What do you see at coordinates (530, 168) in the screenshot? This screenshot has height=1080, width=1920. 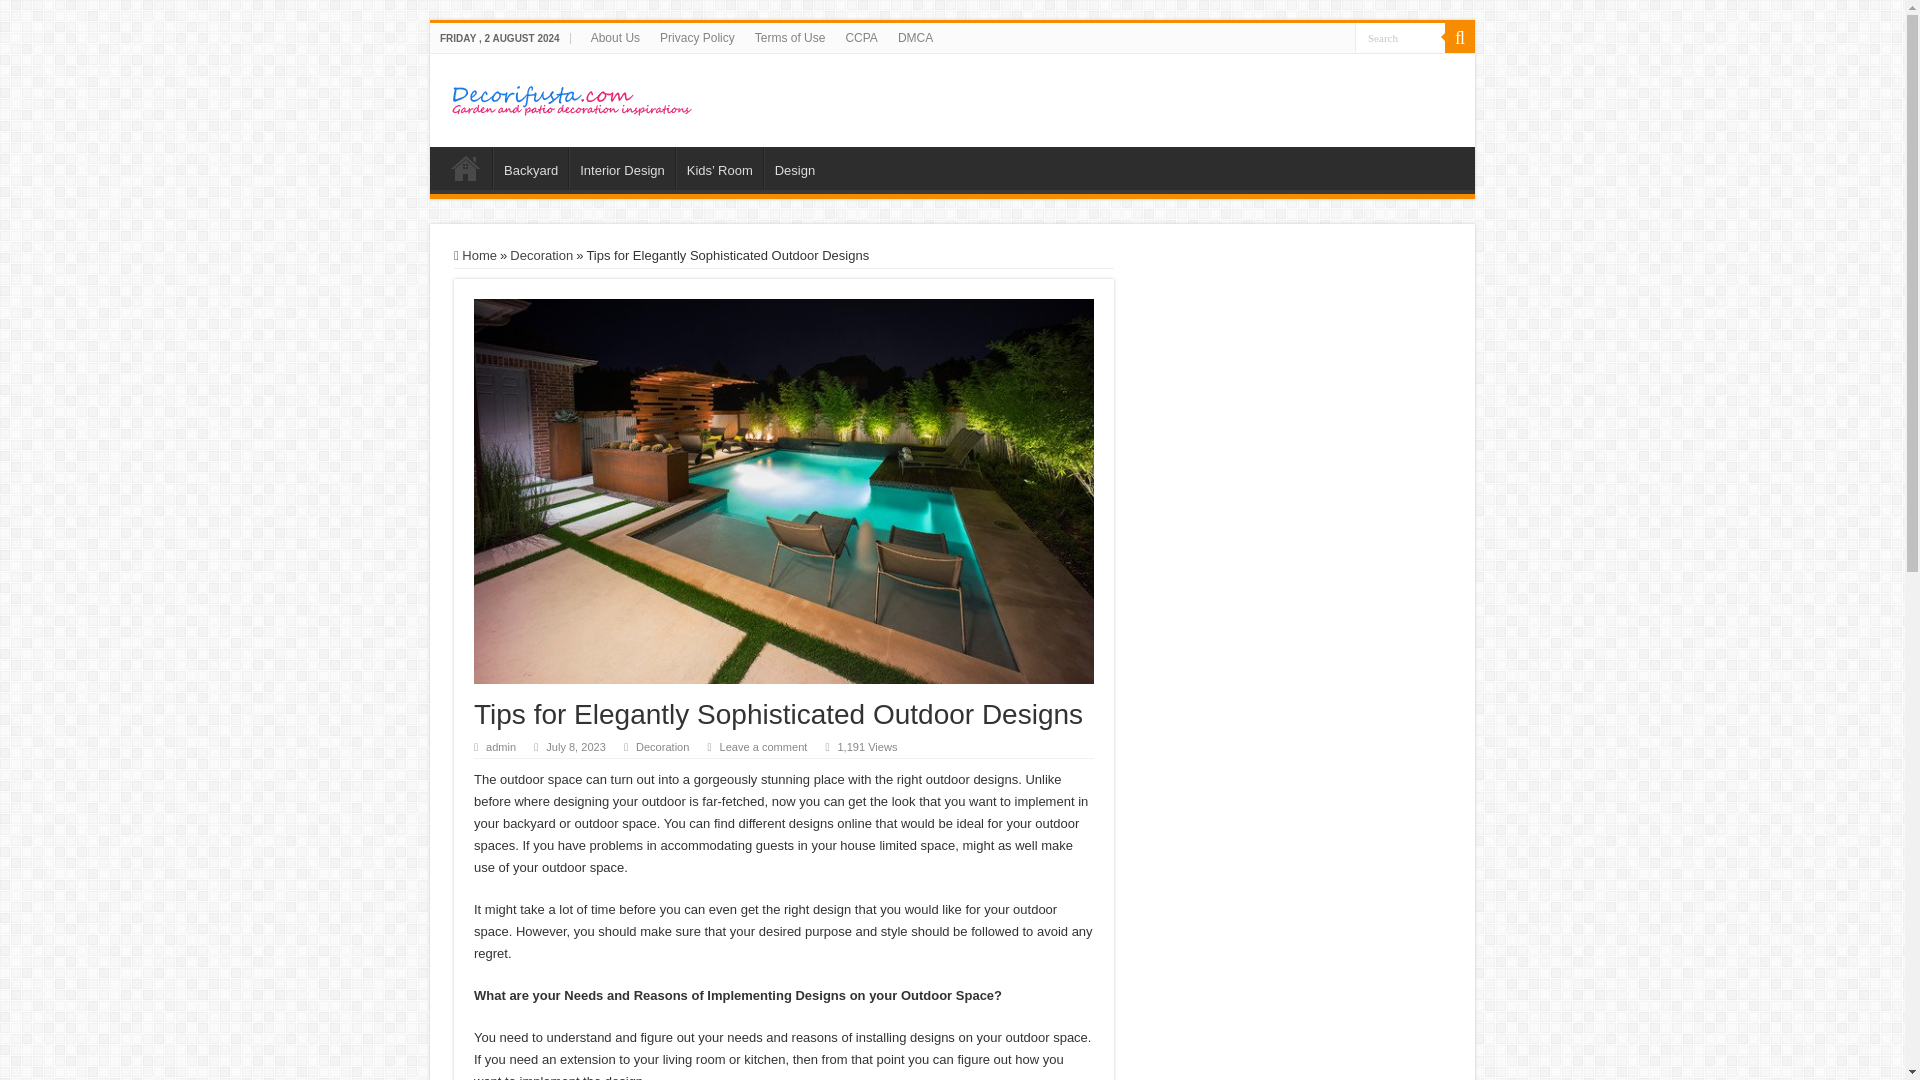 I see `Backyard` at bounding box center [530, 168].